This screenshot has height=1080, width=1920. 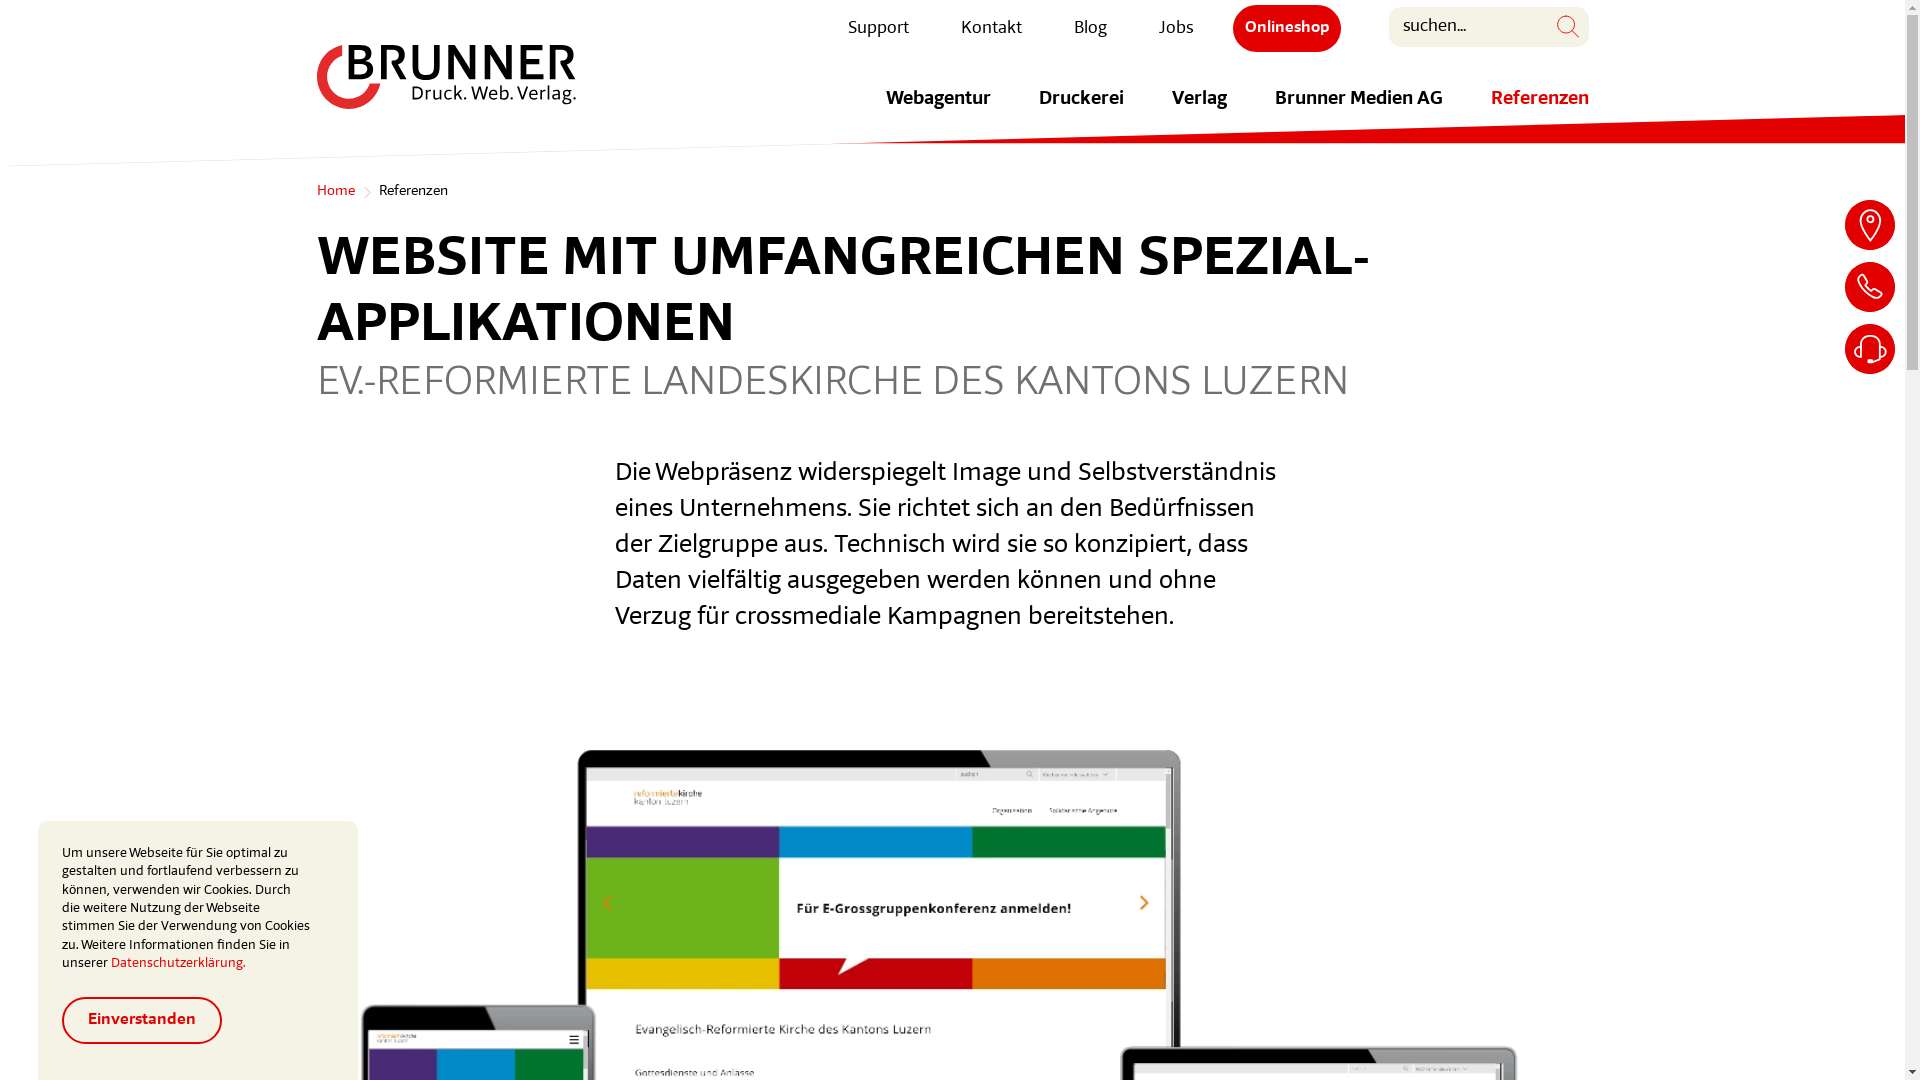 What do you see at coordinates (335, 192) in the screenshot?
I see `Home` at bounding box center [335, 192].